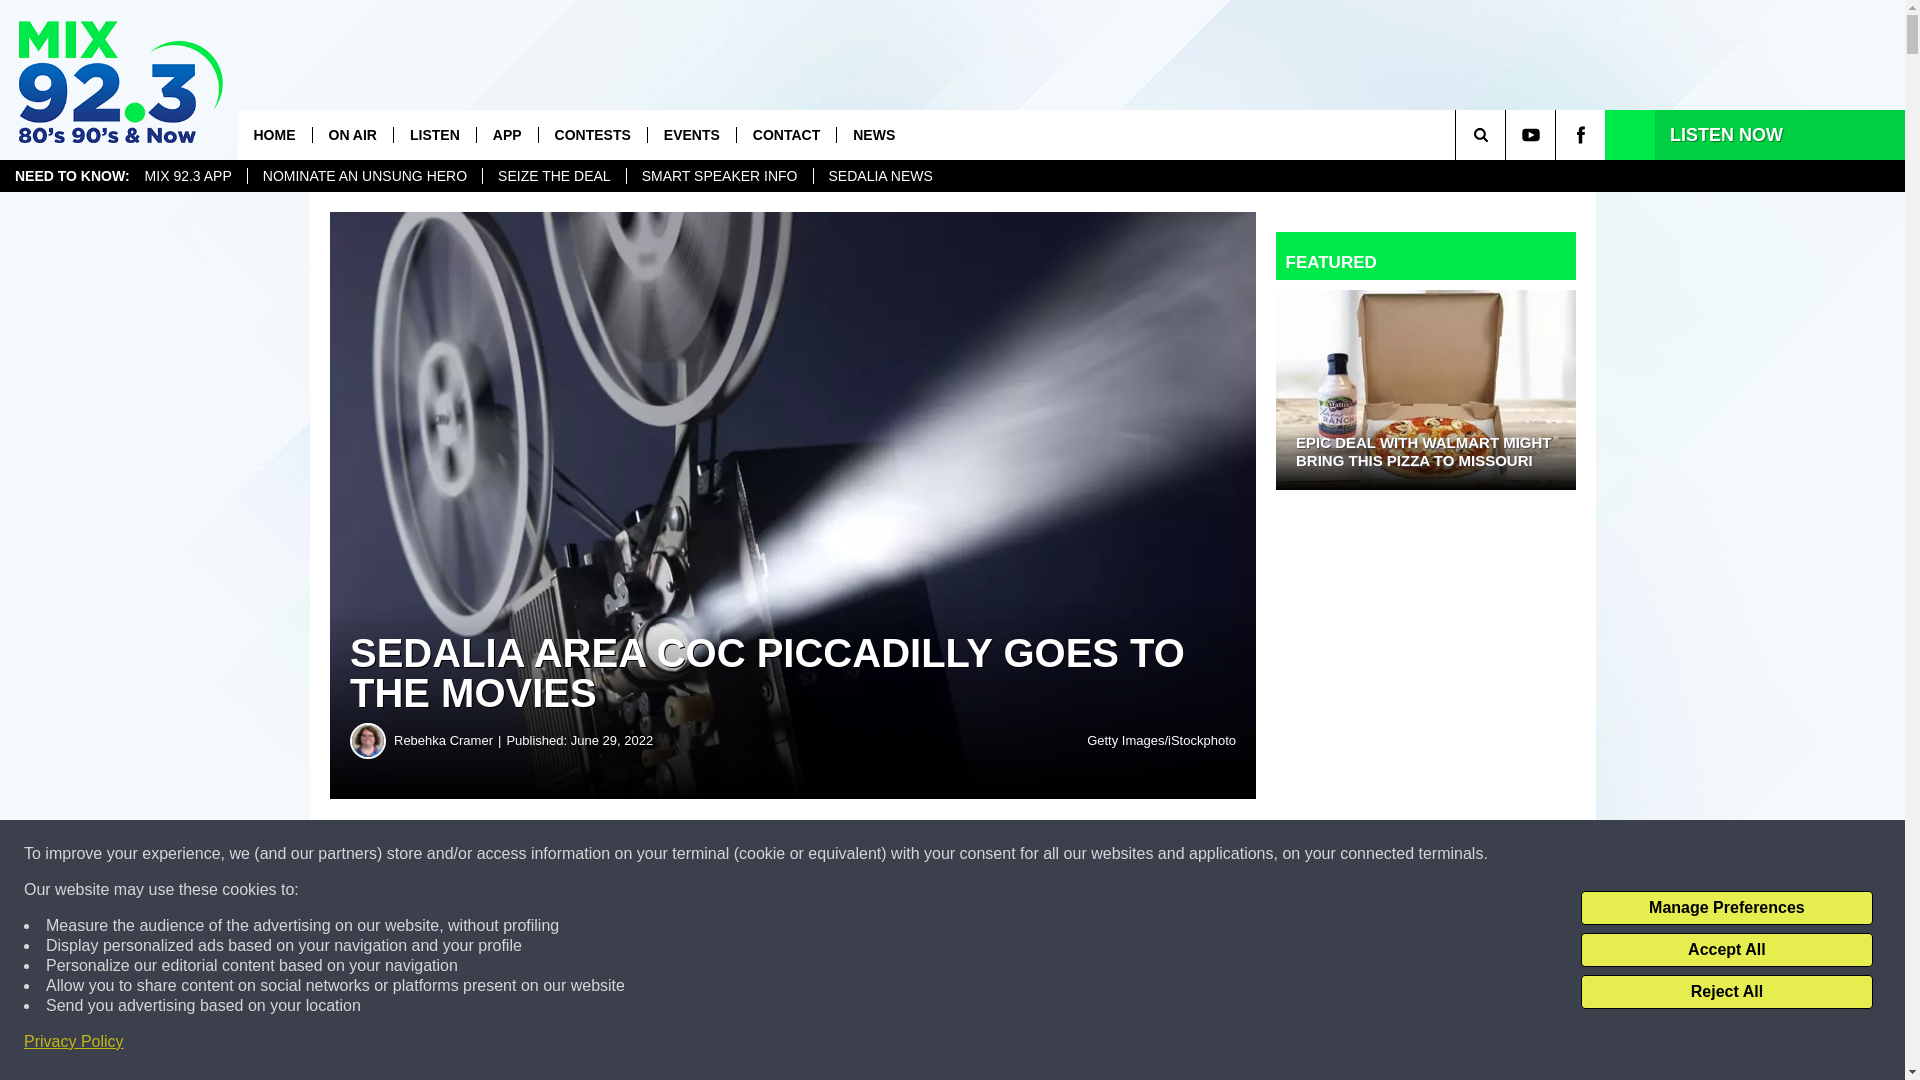 The width and height of the screenshot is (1920, 1080). I want to click on APP, so click(506, 134).